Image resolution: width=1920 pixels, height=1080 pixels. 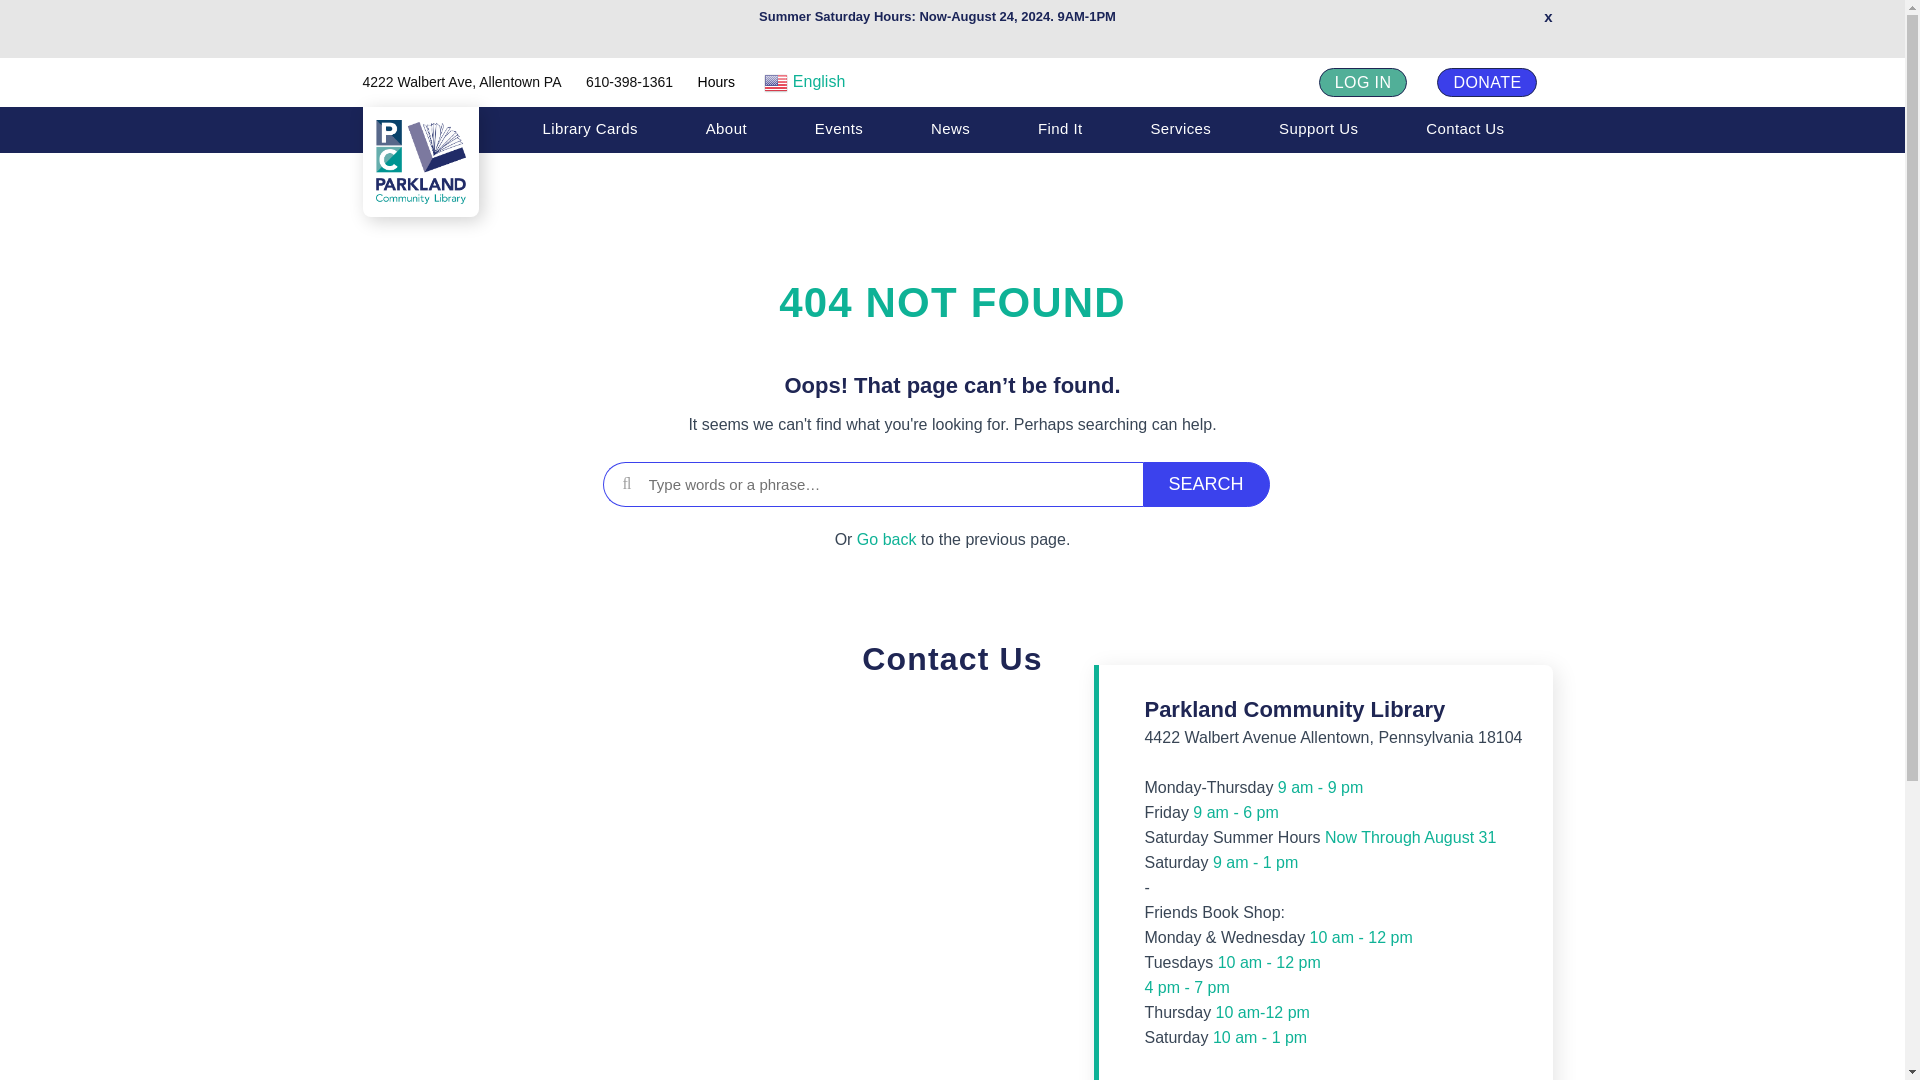 What do you see at coordinates (1206, 484) in the screenshot?
I see `SEARCH` at bounding box center [1206, 484].